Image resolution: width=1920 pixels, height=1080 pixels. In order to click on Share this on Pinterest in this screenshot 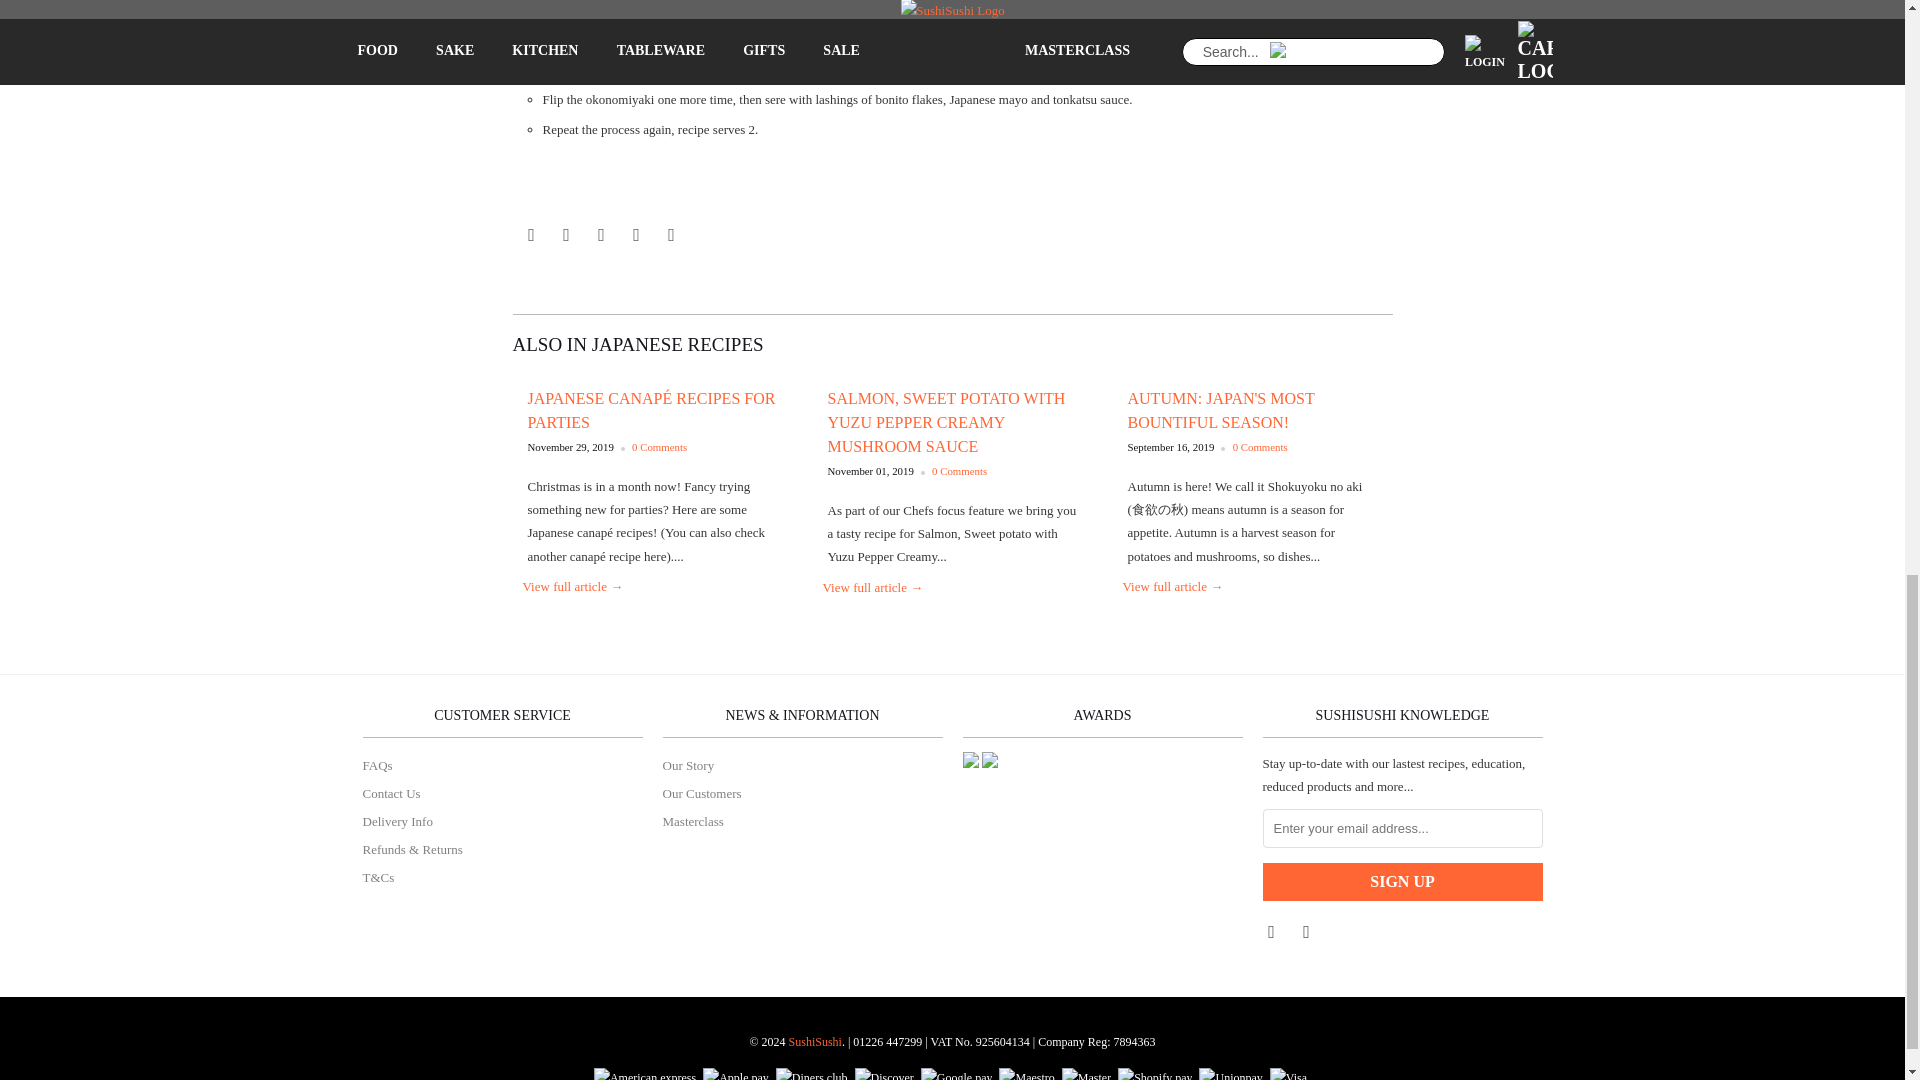, I will do `click(598, 234)`.